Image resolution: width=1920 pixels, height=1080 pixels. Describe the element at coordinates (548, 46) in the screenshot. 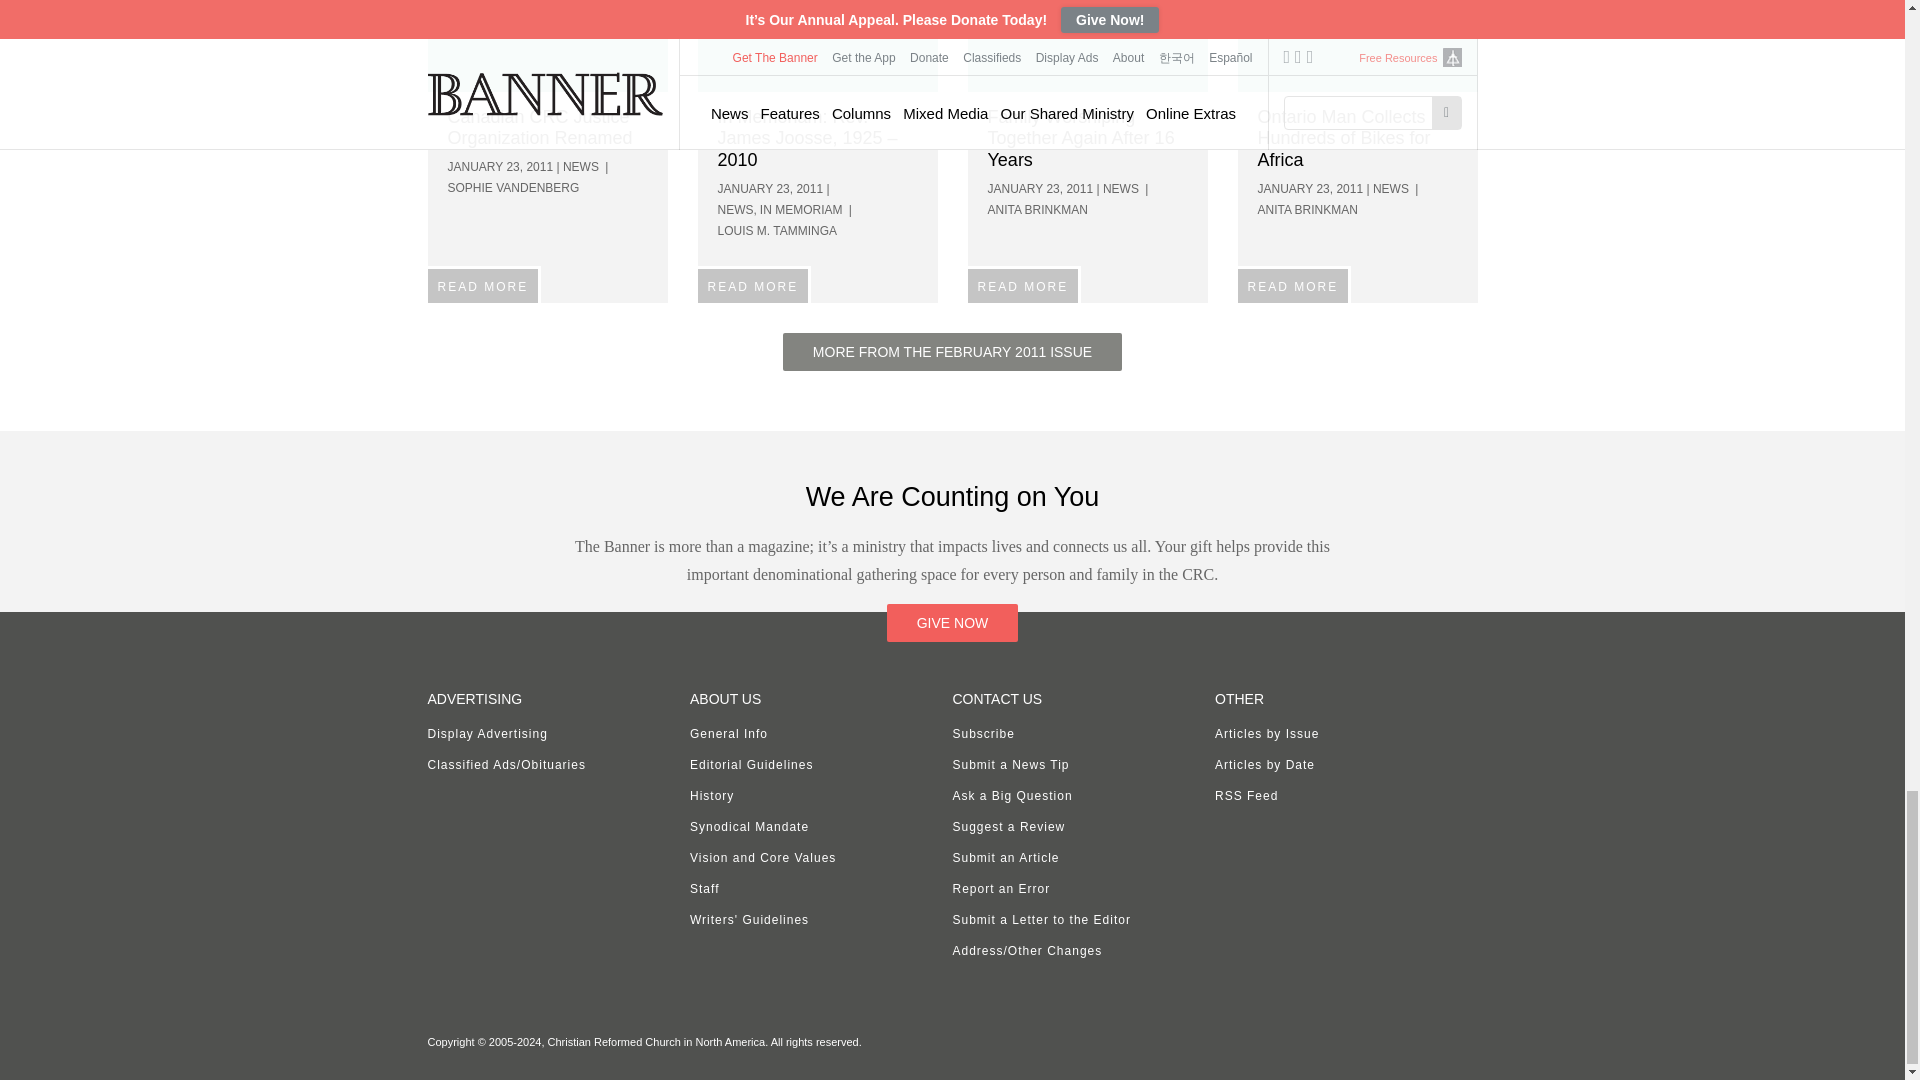

I see `News` at that location.